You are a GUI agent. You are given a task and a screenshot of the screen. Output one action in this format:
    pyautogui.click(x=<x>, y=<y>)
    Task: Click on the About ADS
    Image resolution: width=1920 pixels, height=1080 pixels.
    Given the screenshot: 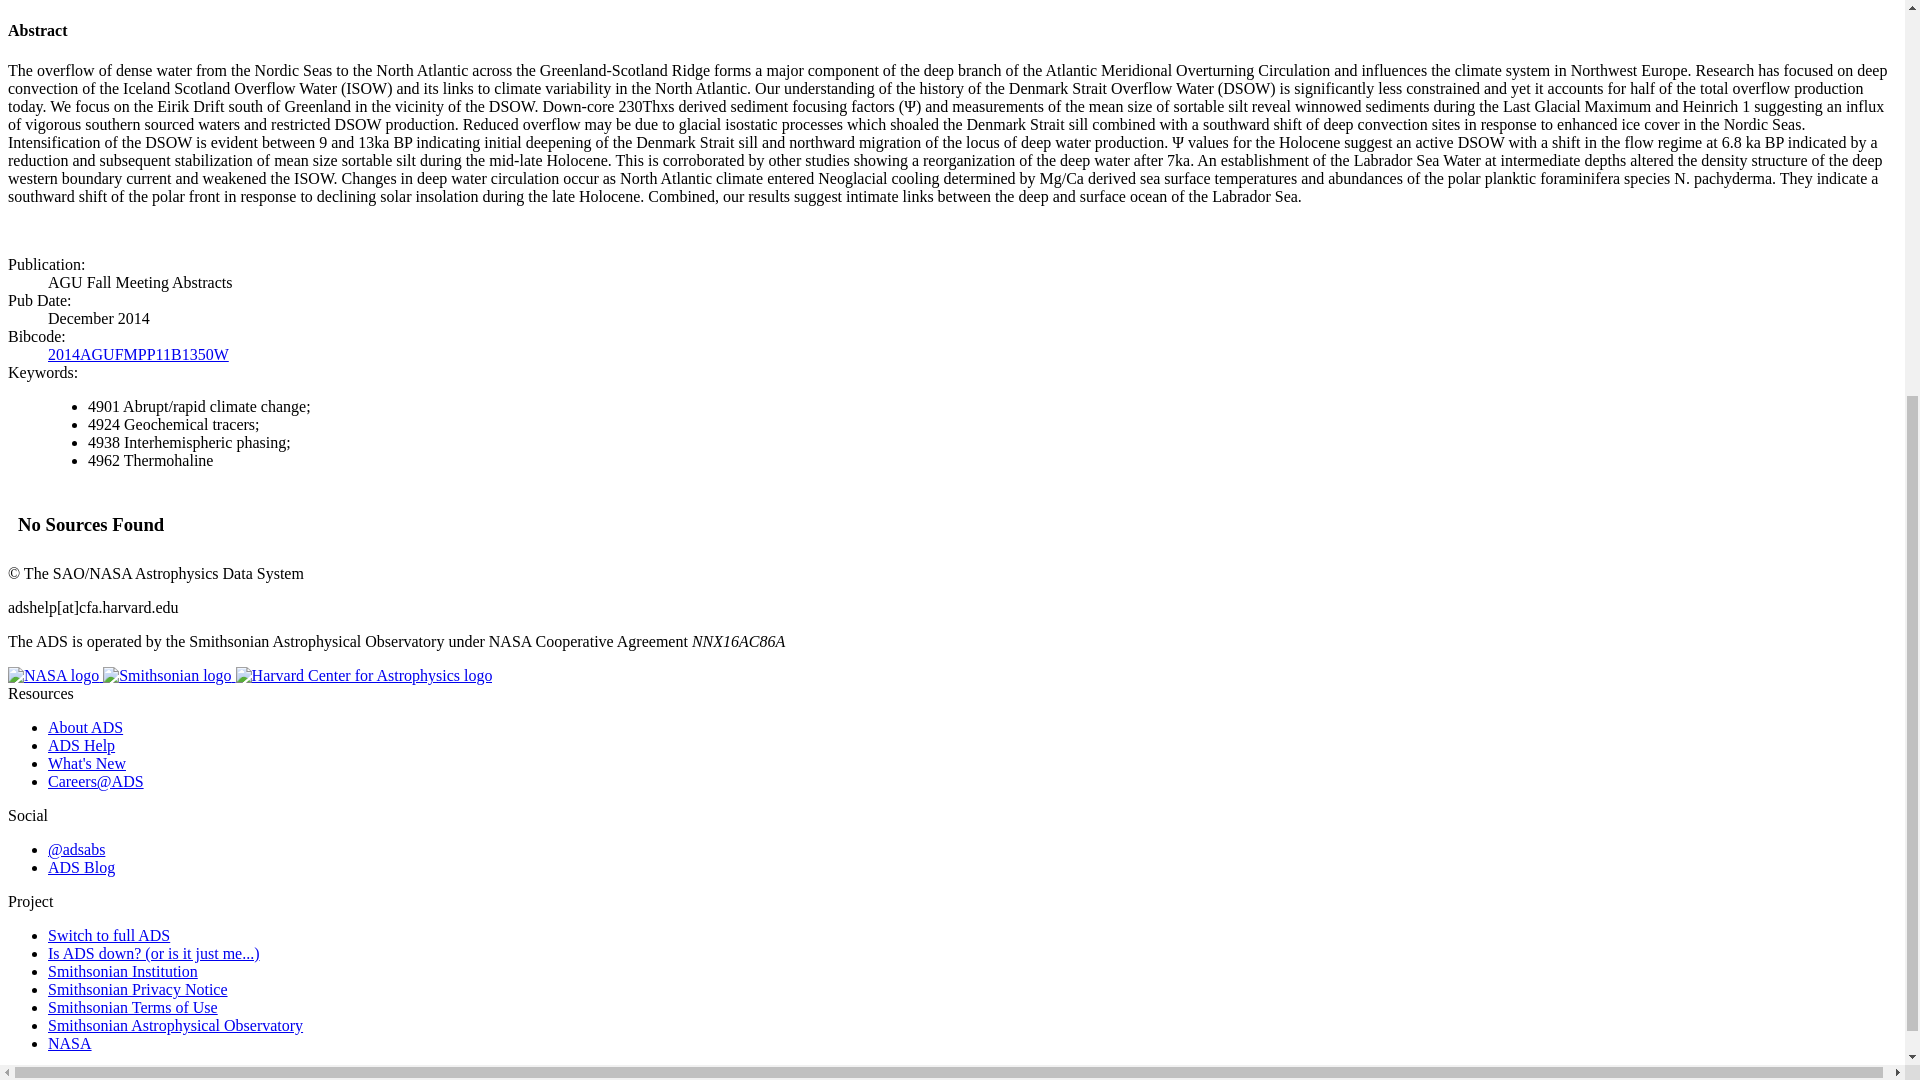 What is the action you would take?
    pyautogui.click(x=85, y=727)
    